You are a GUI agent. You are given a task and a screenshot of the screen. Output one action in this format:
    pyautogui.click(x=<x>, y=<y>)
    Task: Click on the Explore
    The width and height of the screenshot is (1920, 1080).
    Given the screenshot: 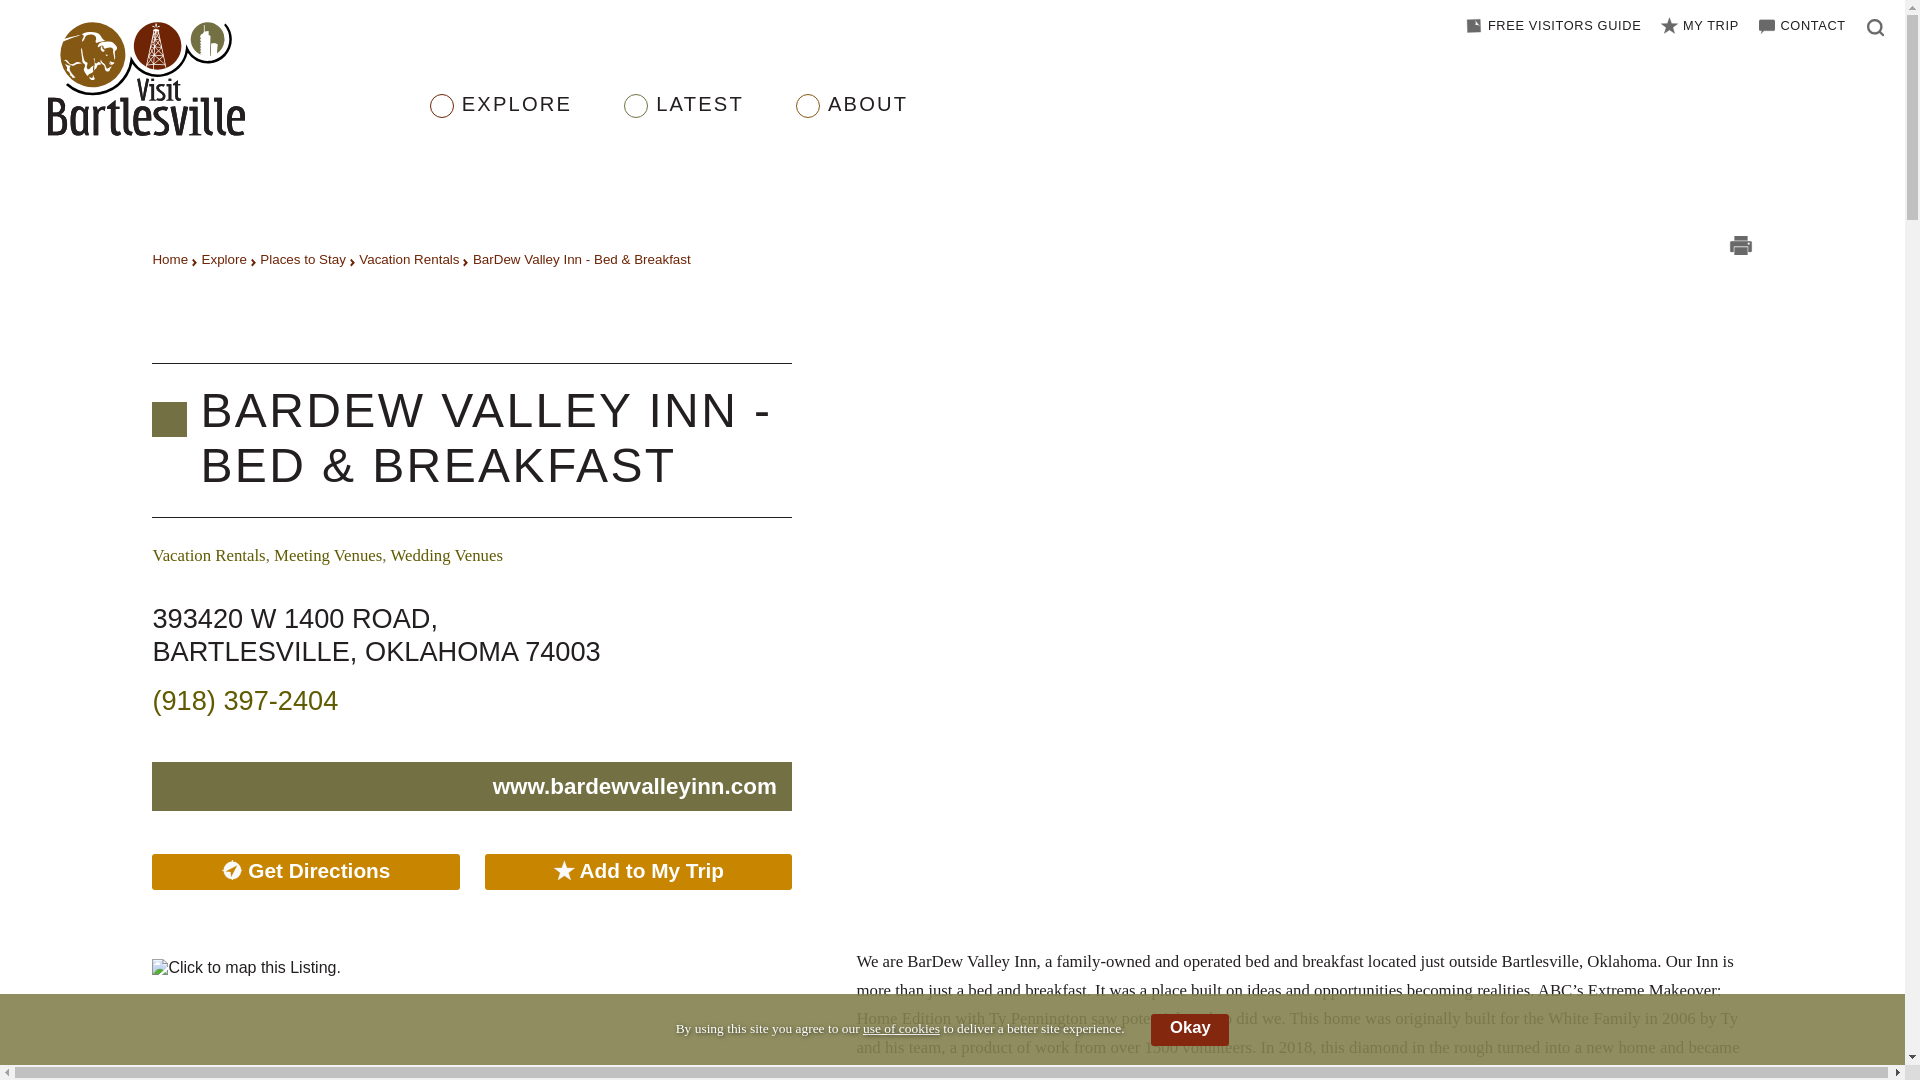 What is the action you would take?
    pyautogui.click(x=224, y=258)
    